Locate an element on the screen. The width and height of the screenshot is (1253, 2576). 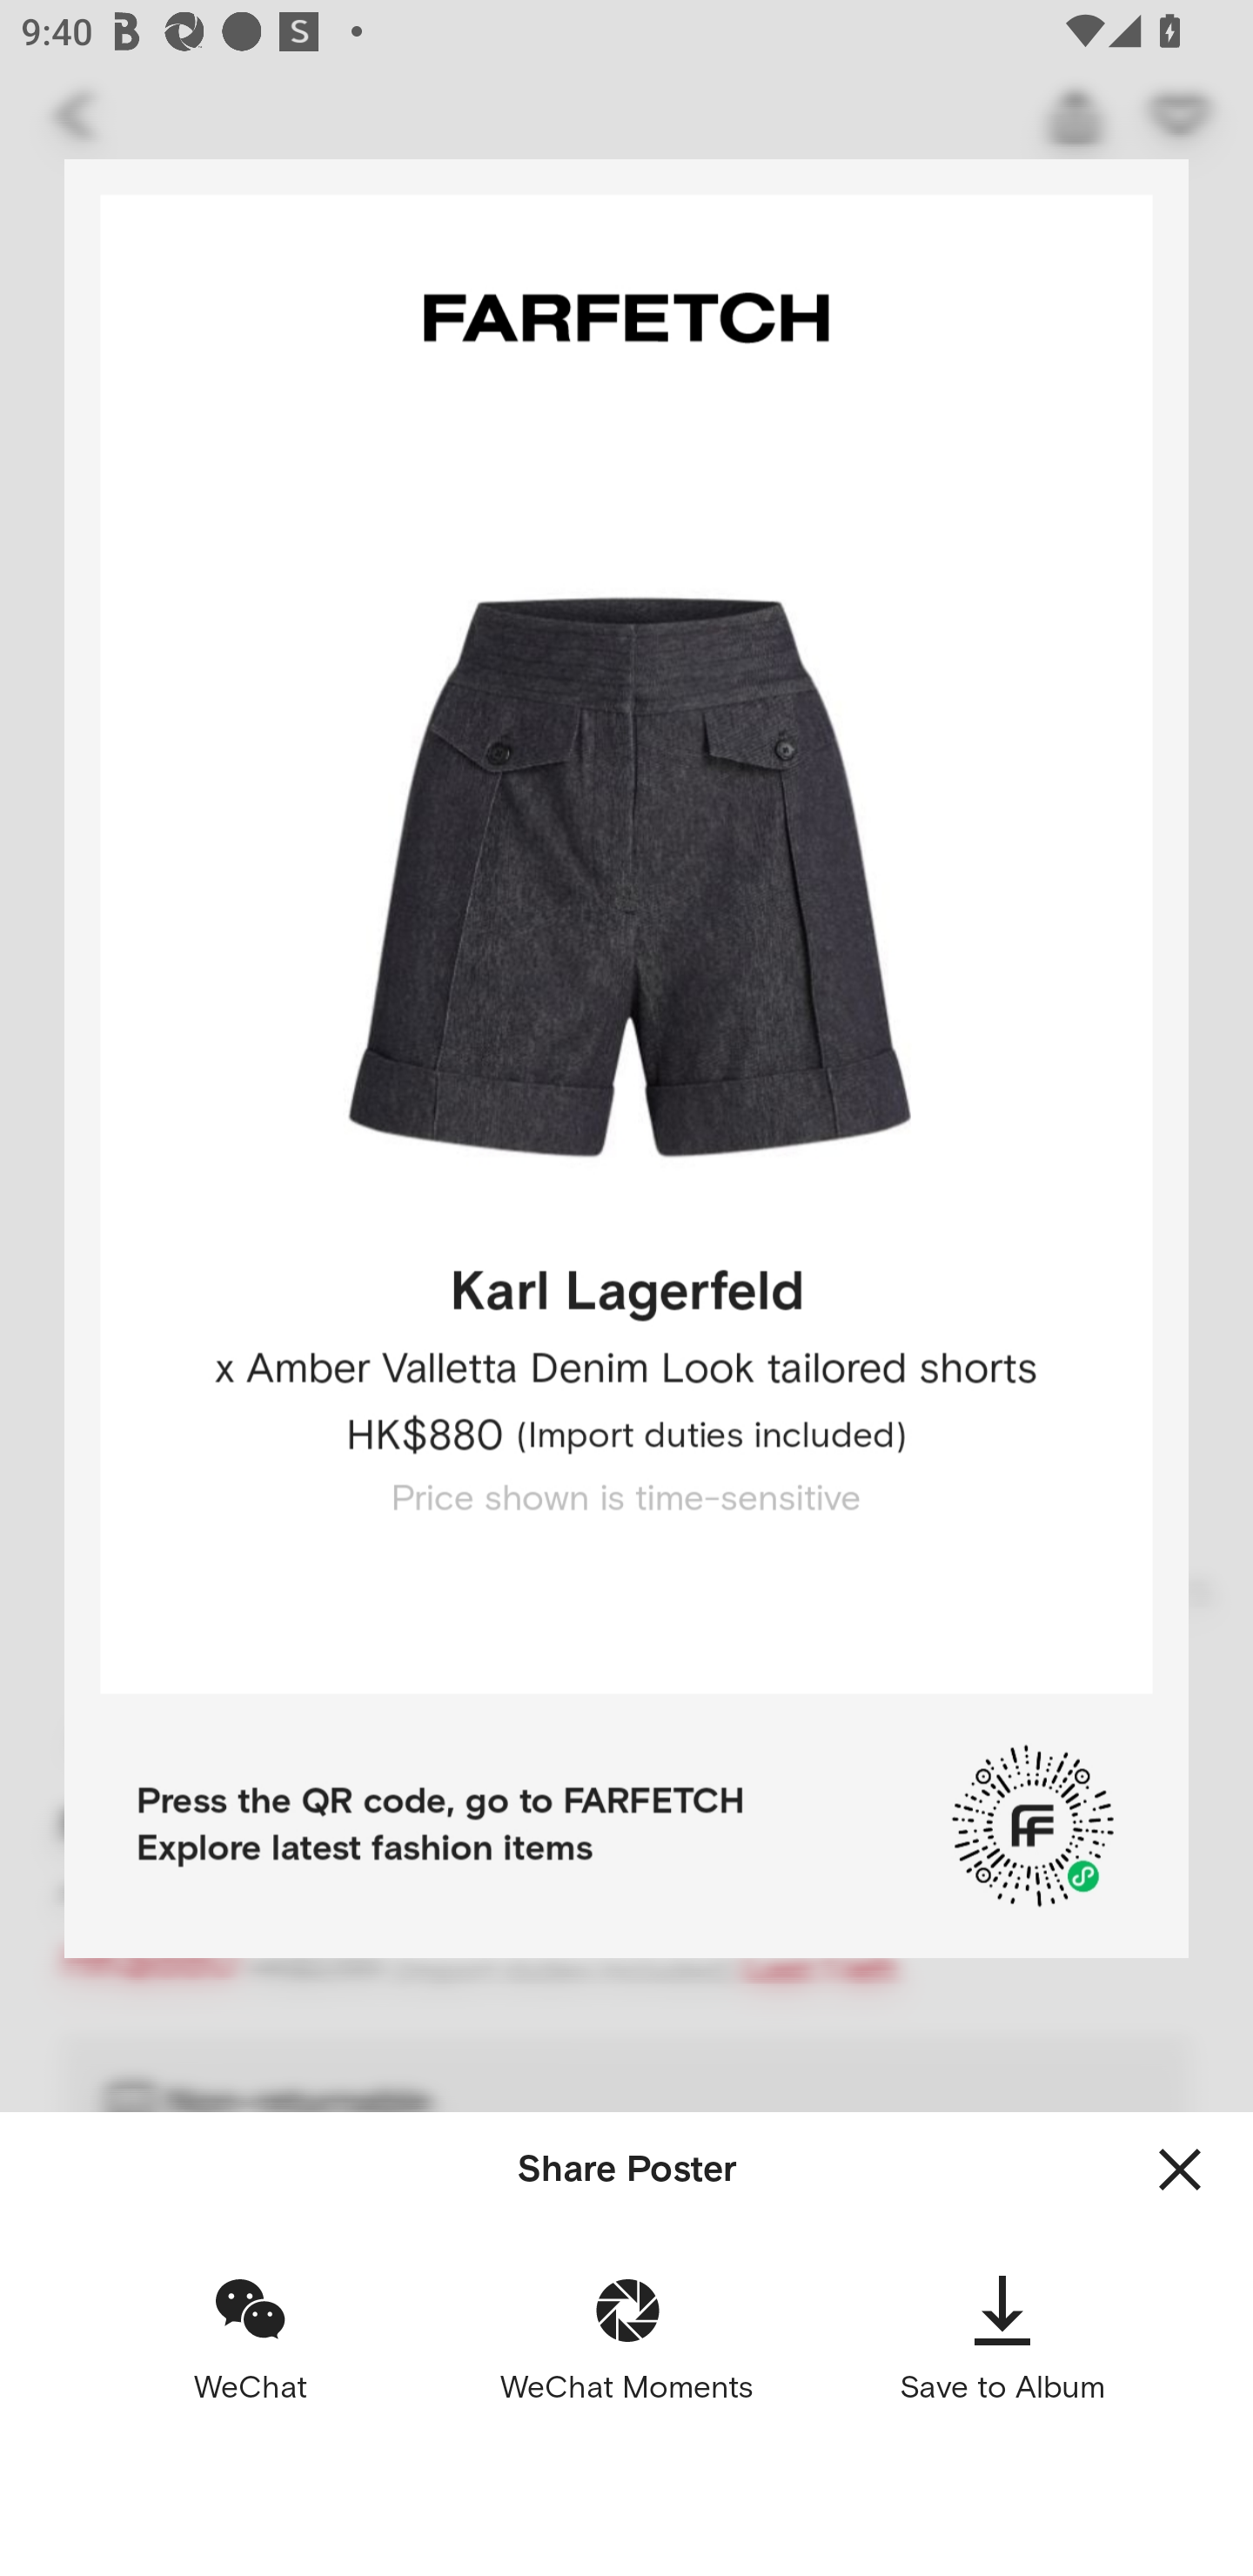
WeChat is located at coordinates (251, 2338).